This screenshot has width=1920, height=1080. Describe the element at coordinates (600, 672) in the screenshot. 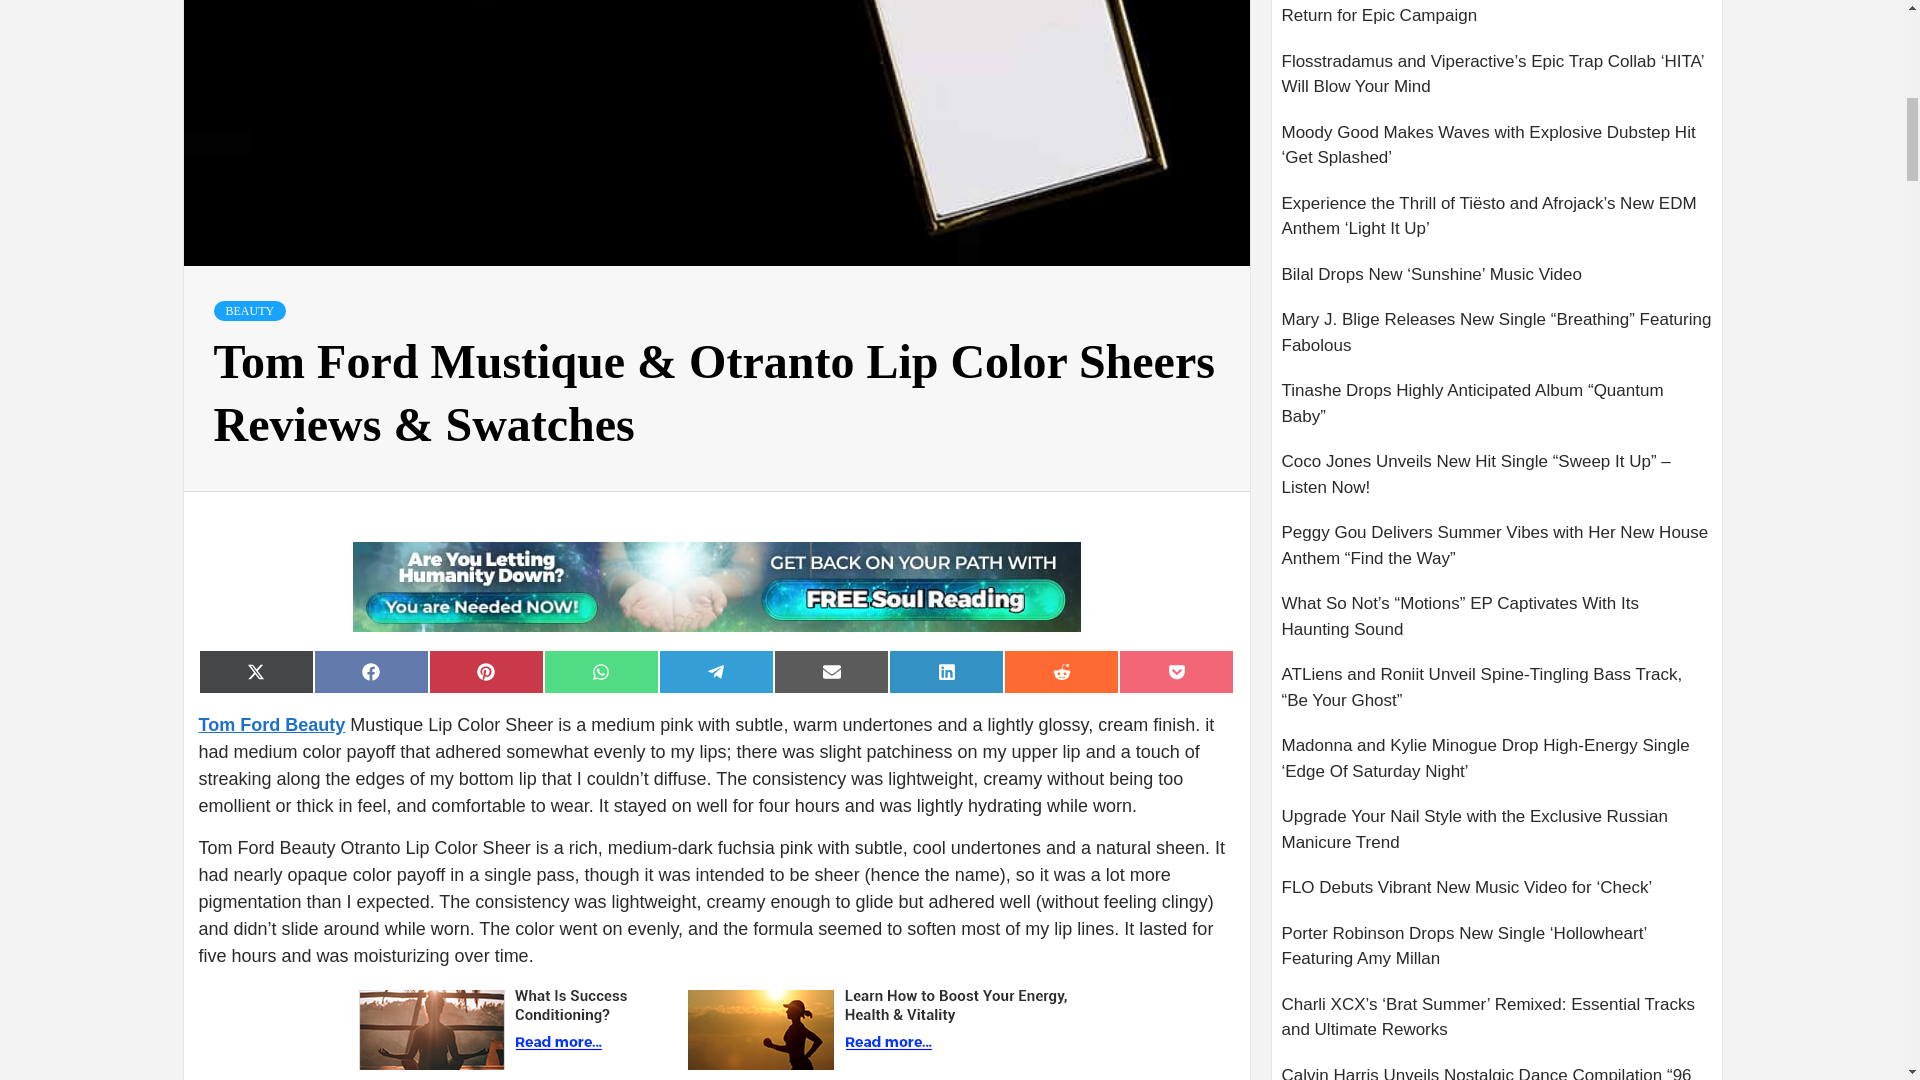

I see `Share on WhatsApp` at that location.